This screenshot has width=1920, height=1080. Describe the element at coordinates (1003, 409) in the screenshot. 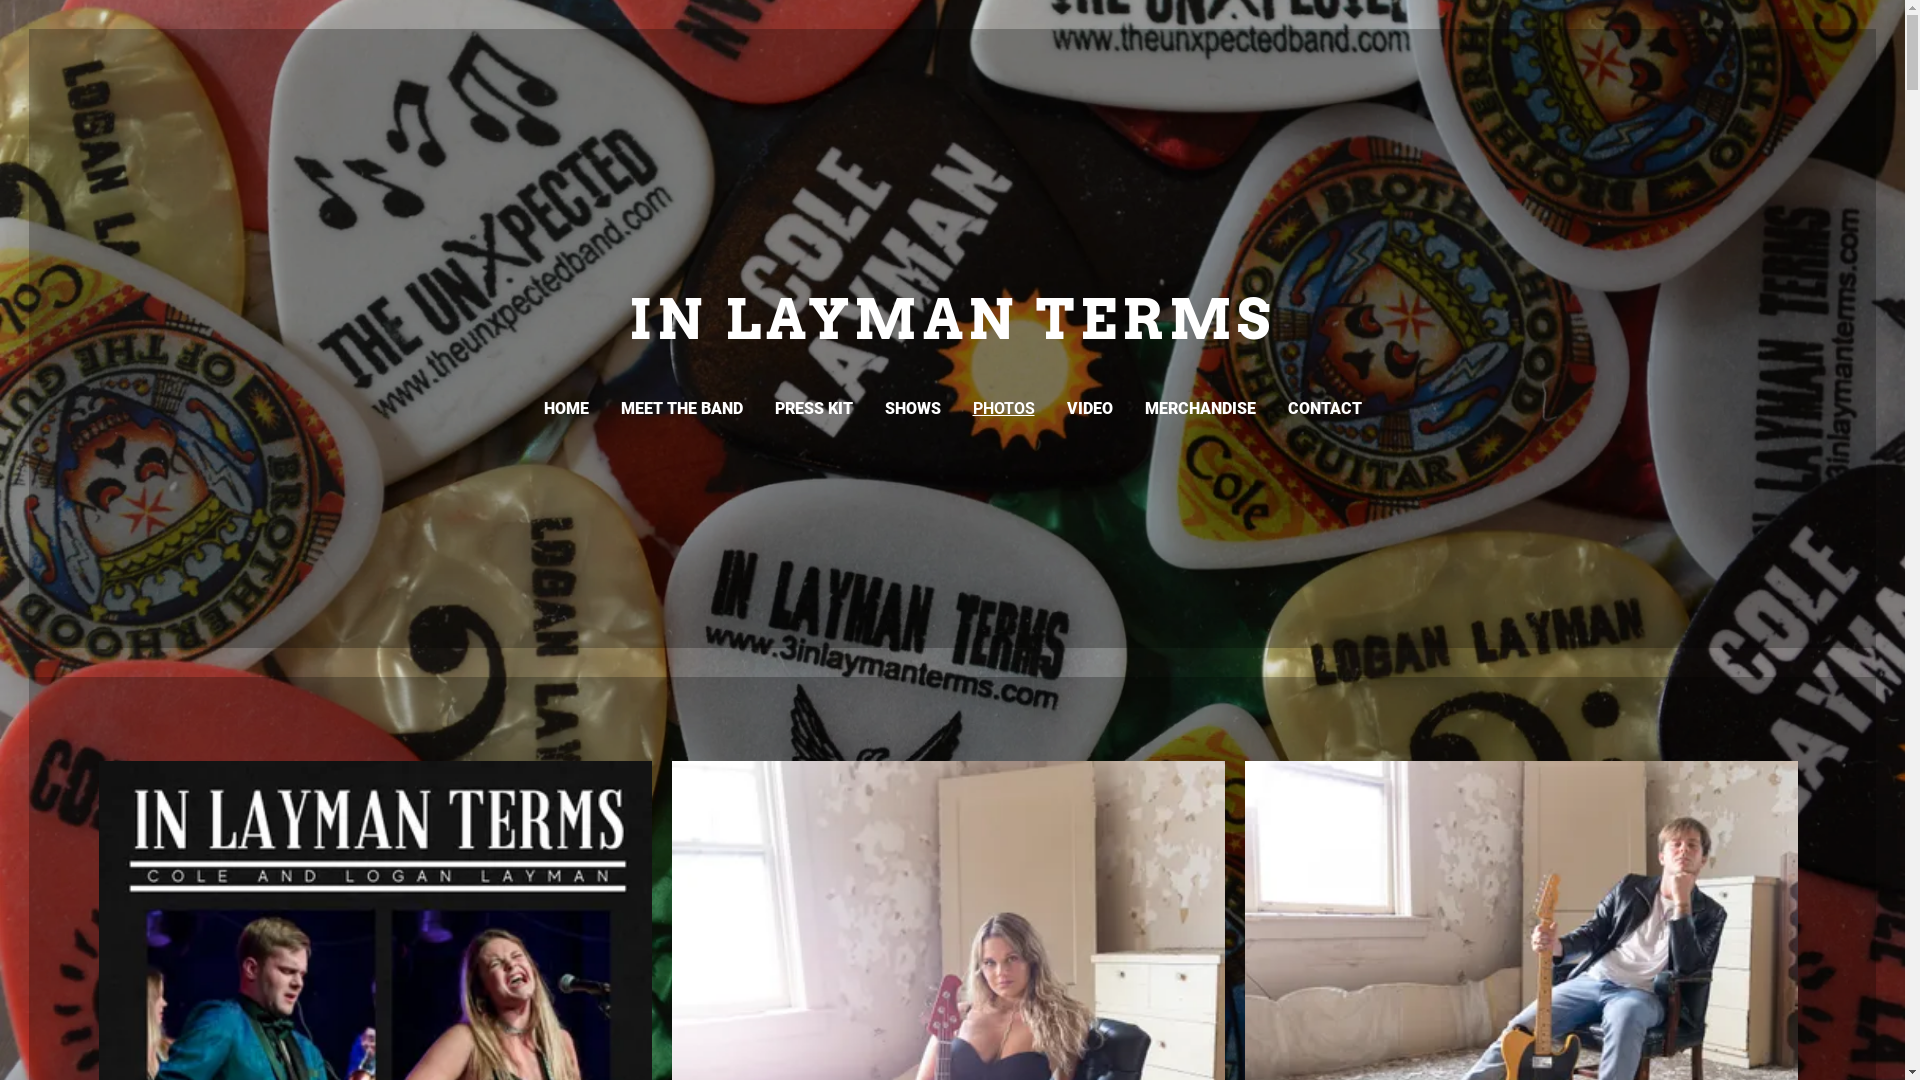

I see `PHOTOS` at that location.